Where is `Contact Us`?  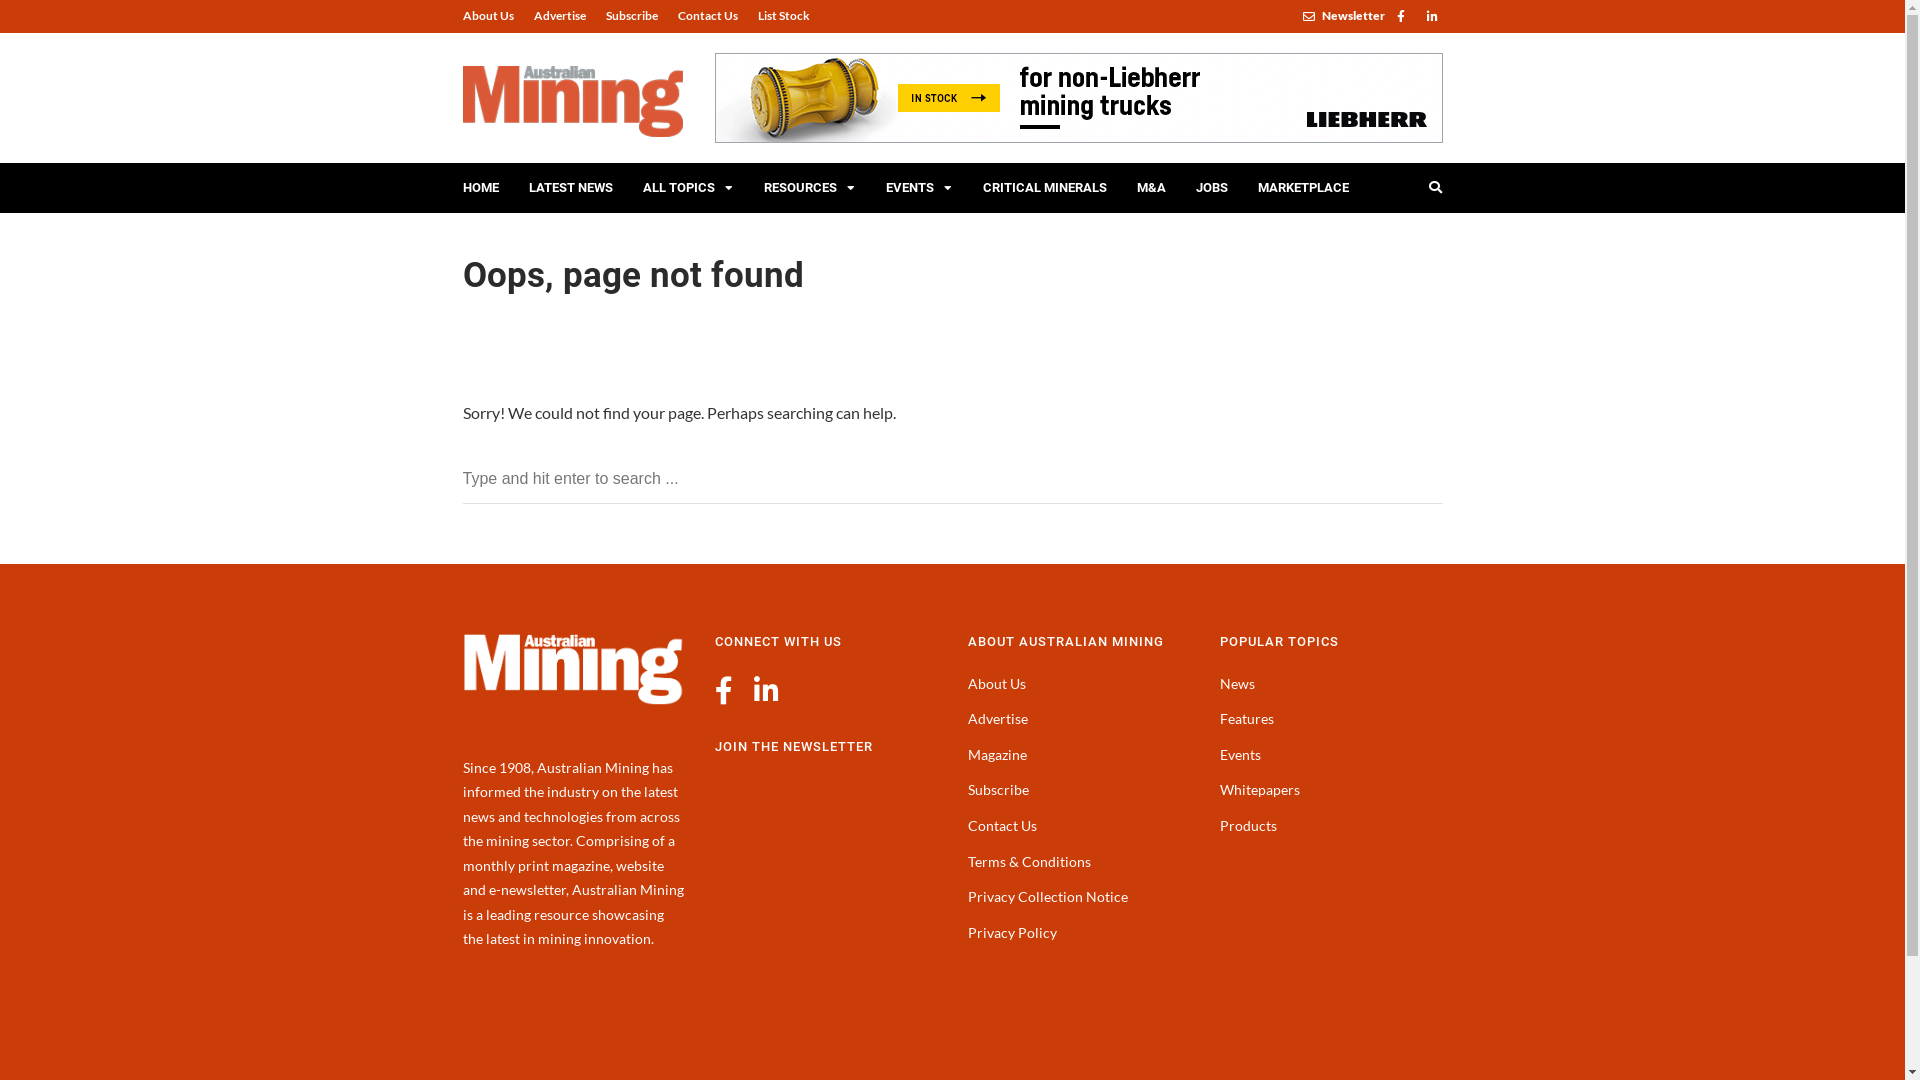 Contact Us is located at coordinates (1002, 826).